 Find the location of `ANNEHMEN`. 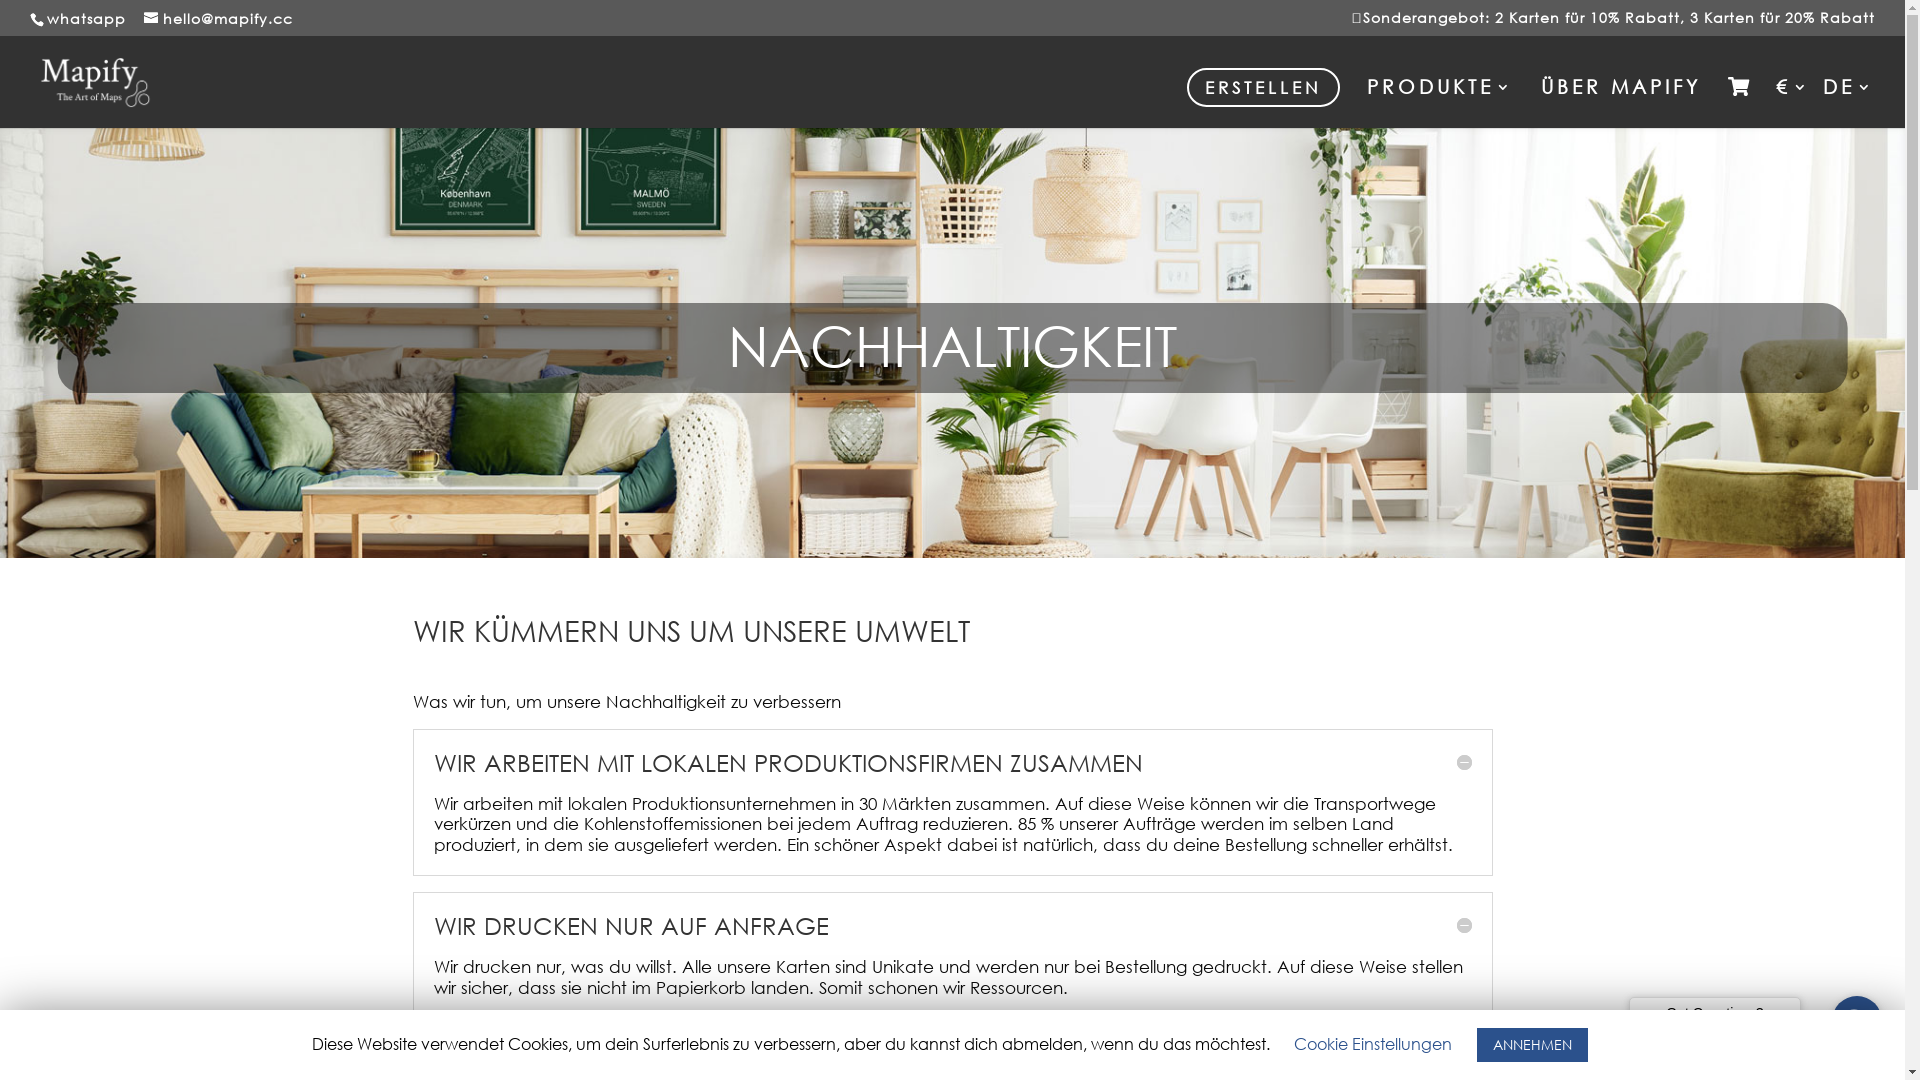

ANNEHMEN is located at coordinates (1532, 1045).